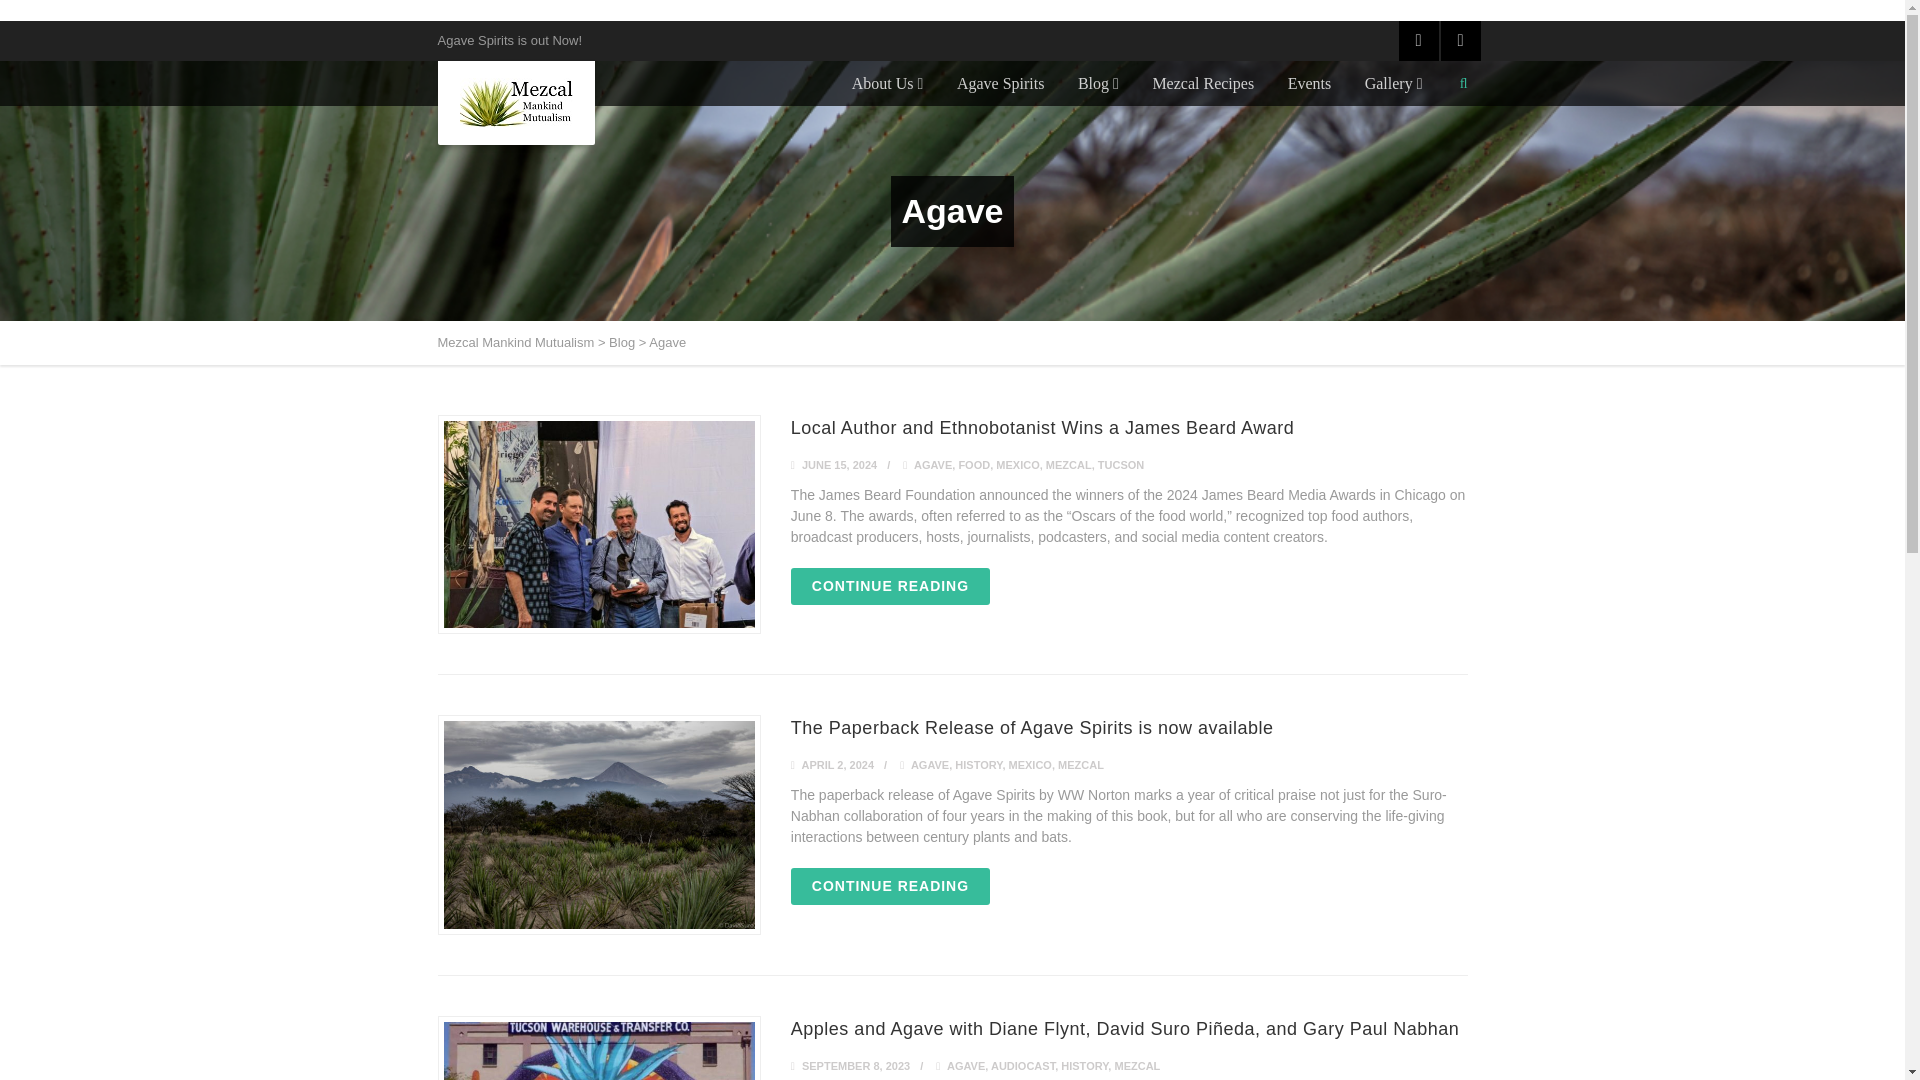  Describe the element at coordinates (516, 102) in the screenshot. I see `Mezcal Mankind Mutualism` at that location.